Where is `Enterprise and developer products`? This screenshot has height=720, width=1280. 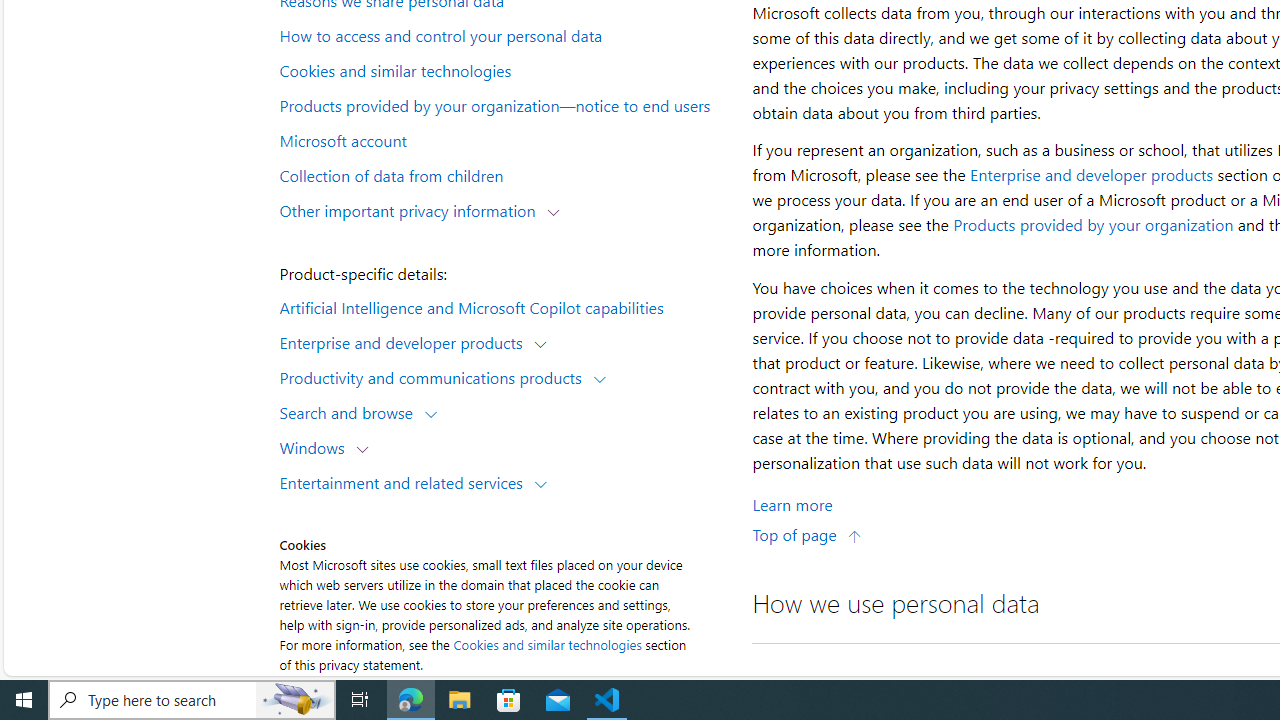
Enterprise and developer products is located at coordinates (1092, 174).